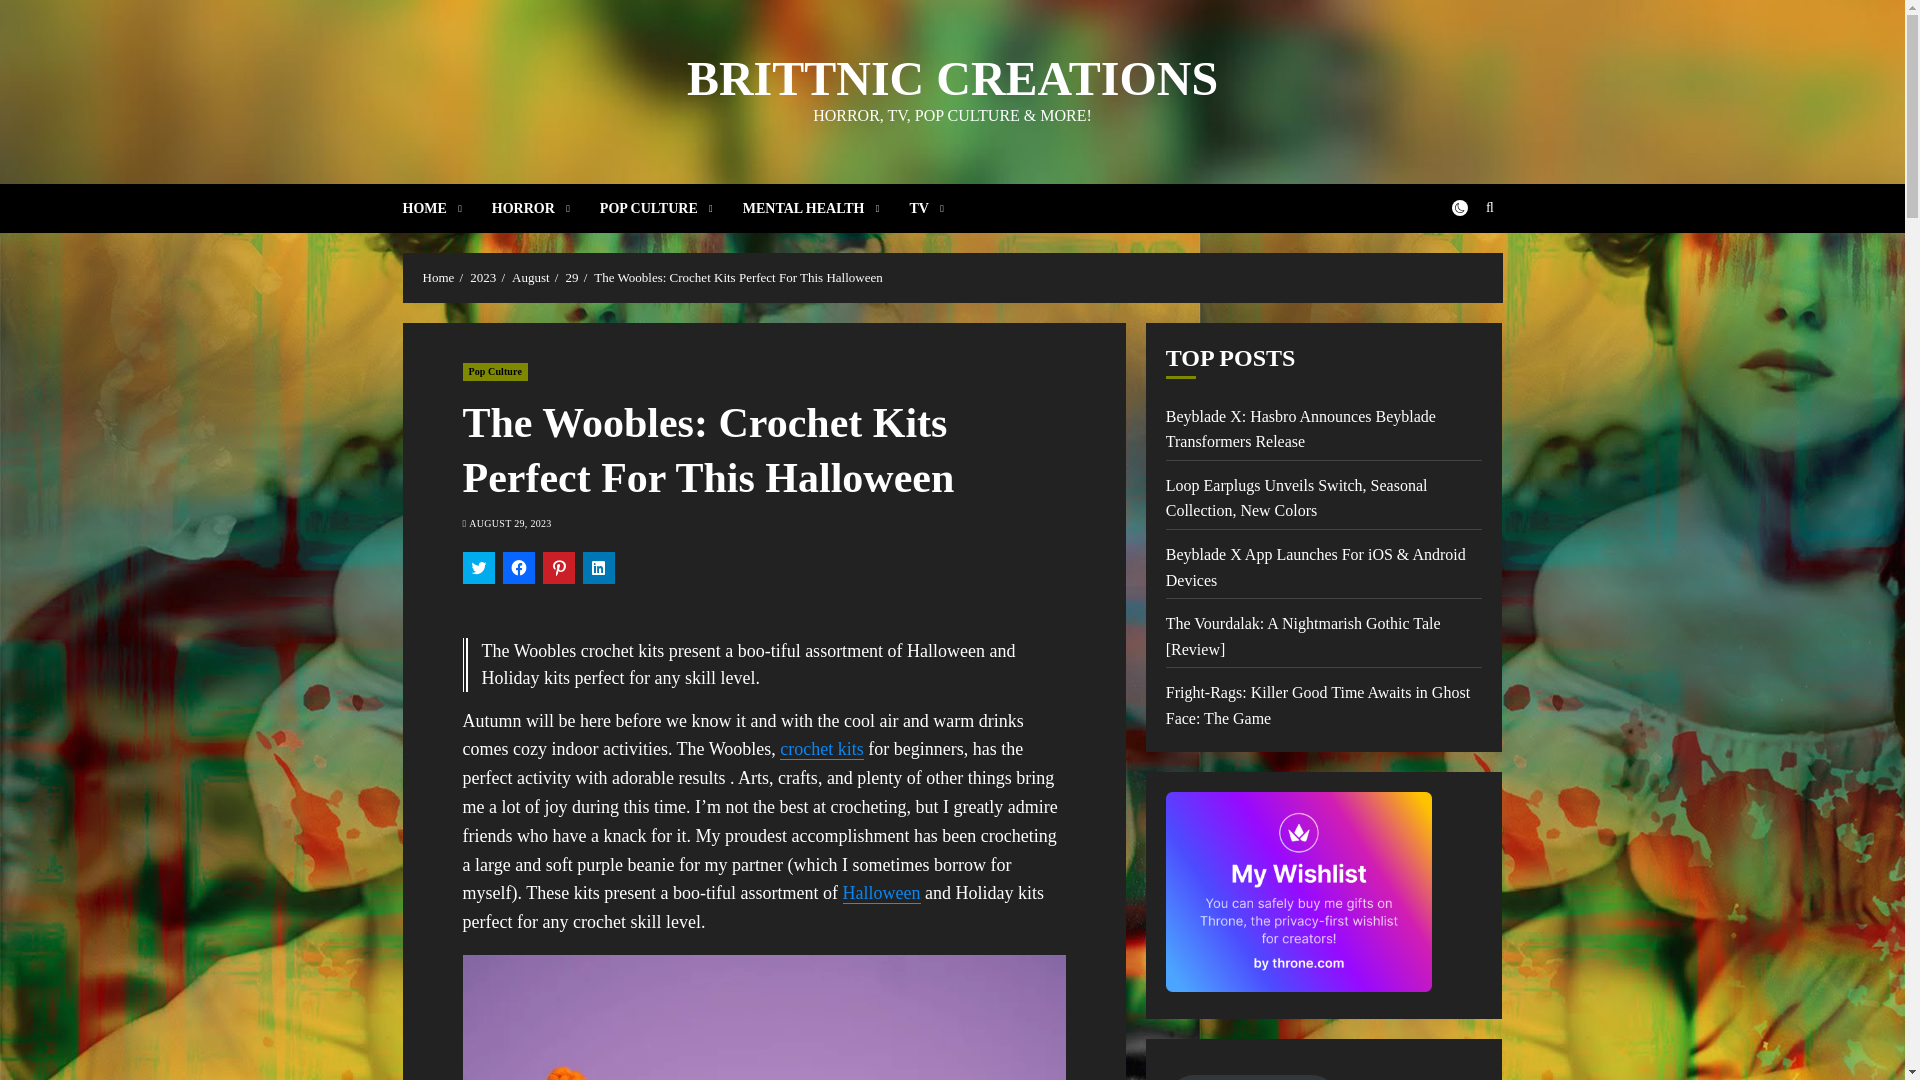 This screenshot has height=1080, width=1920. What do you see at coordinates (952, 78) in the screenshot?
I see `BRITTNIC CREATIONS` at bounding box center [952, 78].